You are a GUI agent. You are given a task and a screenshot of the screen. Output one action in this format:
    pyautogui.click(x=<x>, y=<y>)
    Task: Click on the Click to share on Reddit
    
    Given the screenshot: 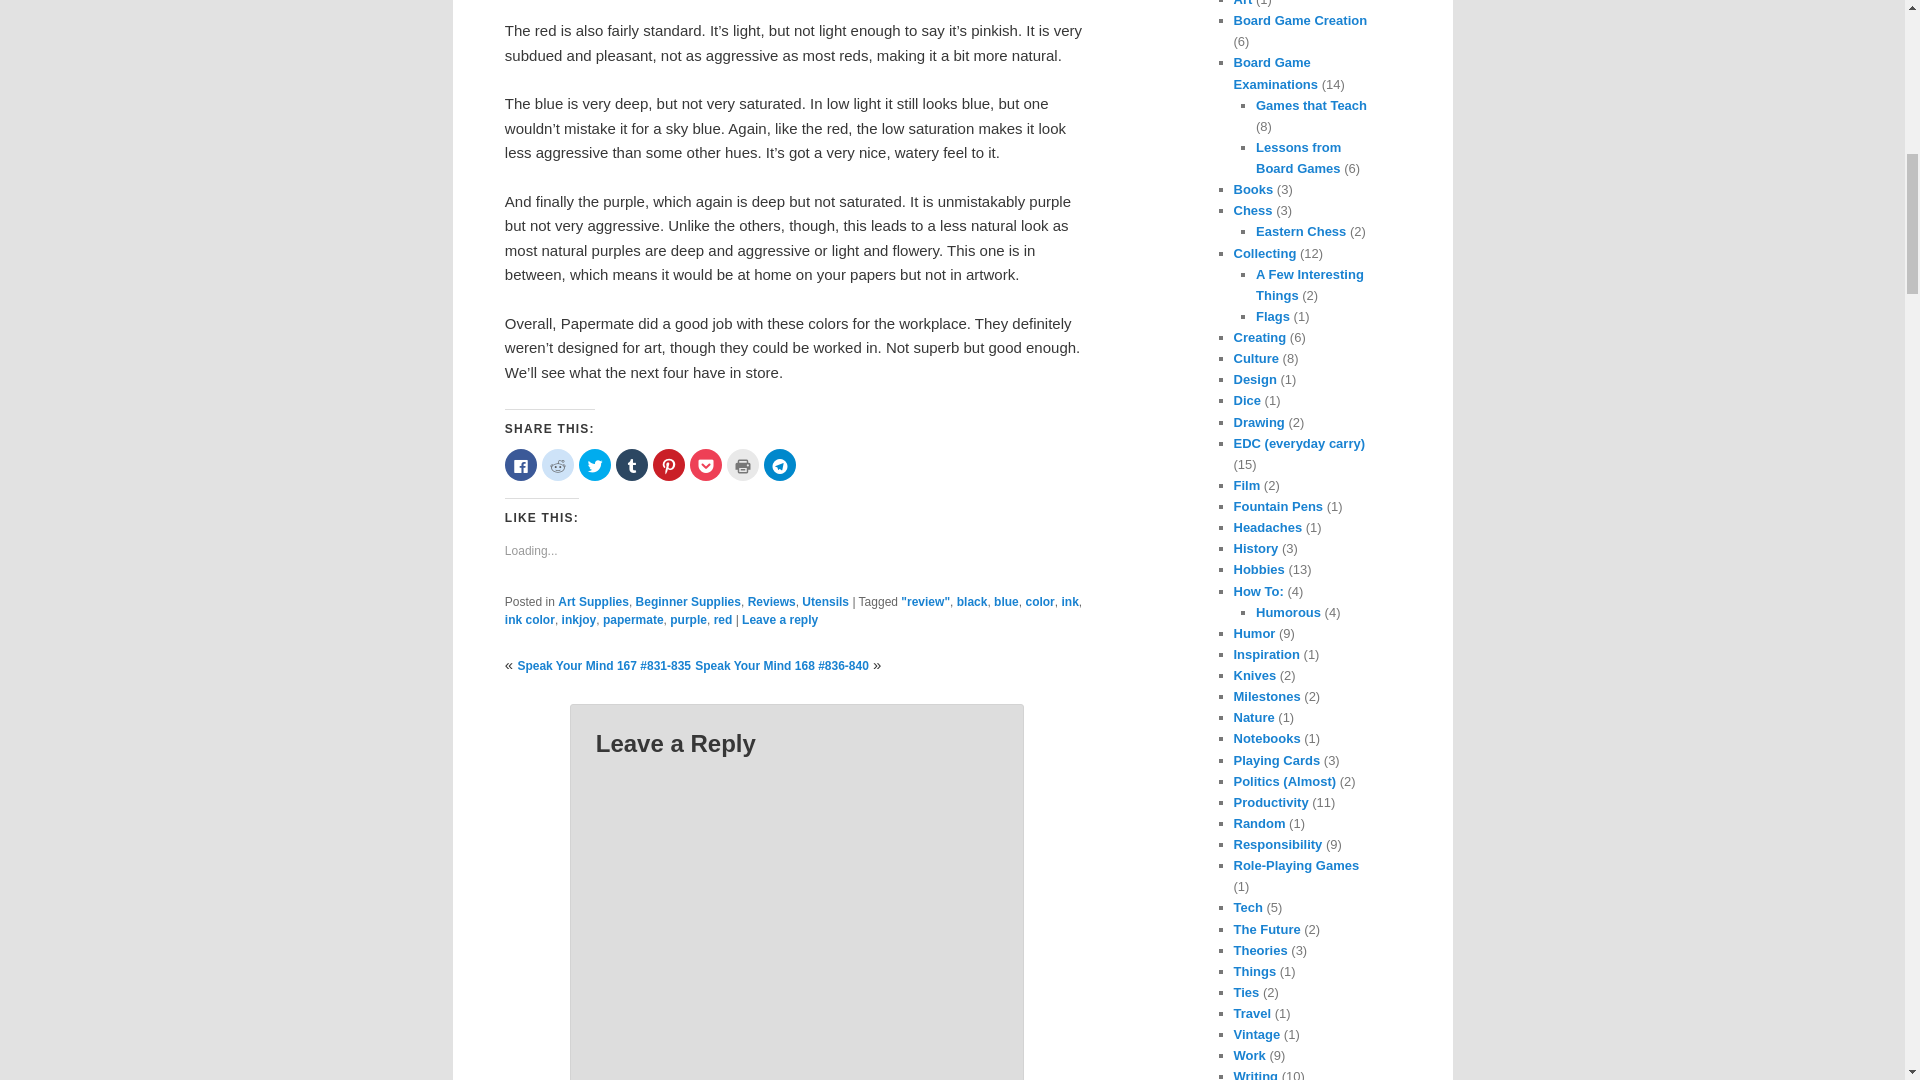 What is the action you would take?
    pyautogui.click(x=558, y=464)
    